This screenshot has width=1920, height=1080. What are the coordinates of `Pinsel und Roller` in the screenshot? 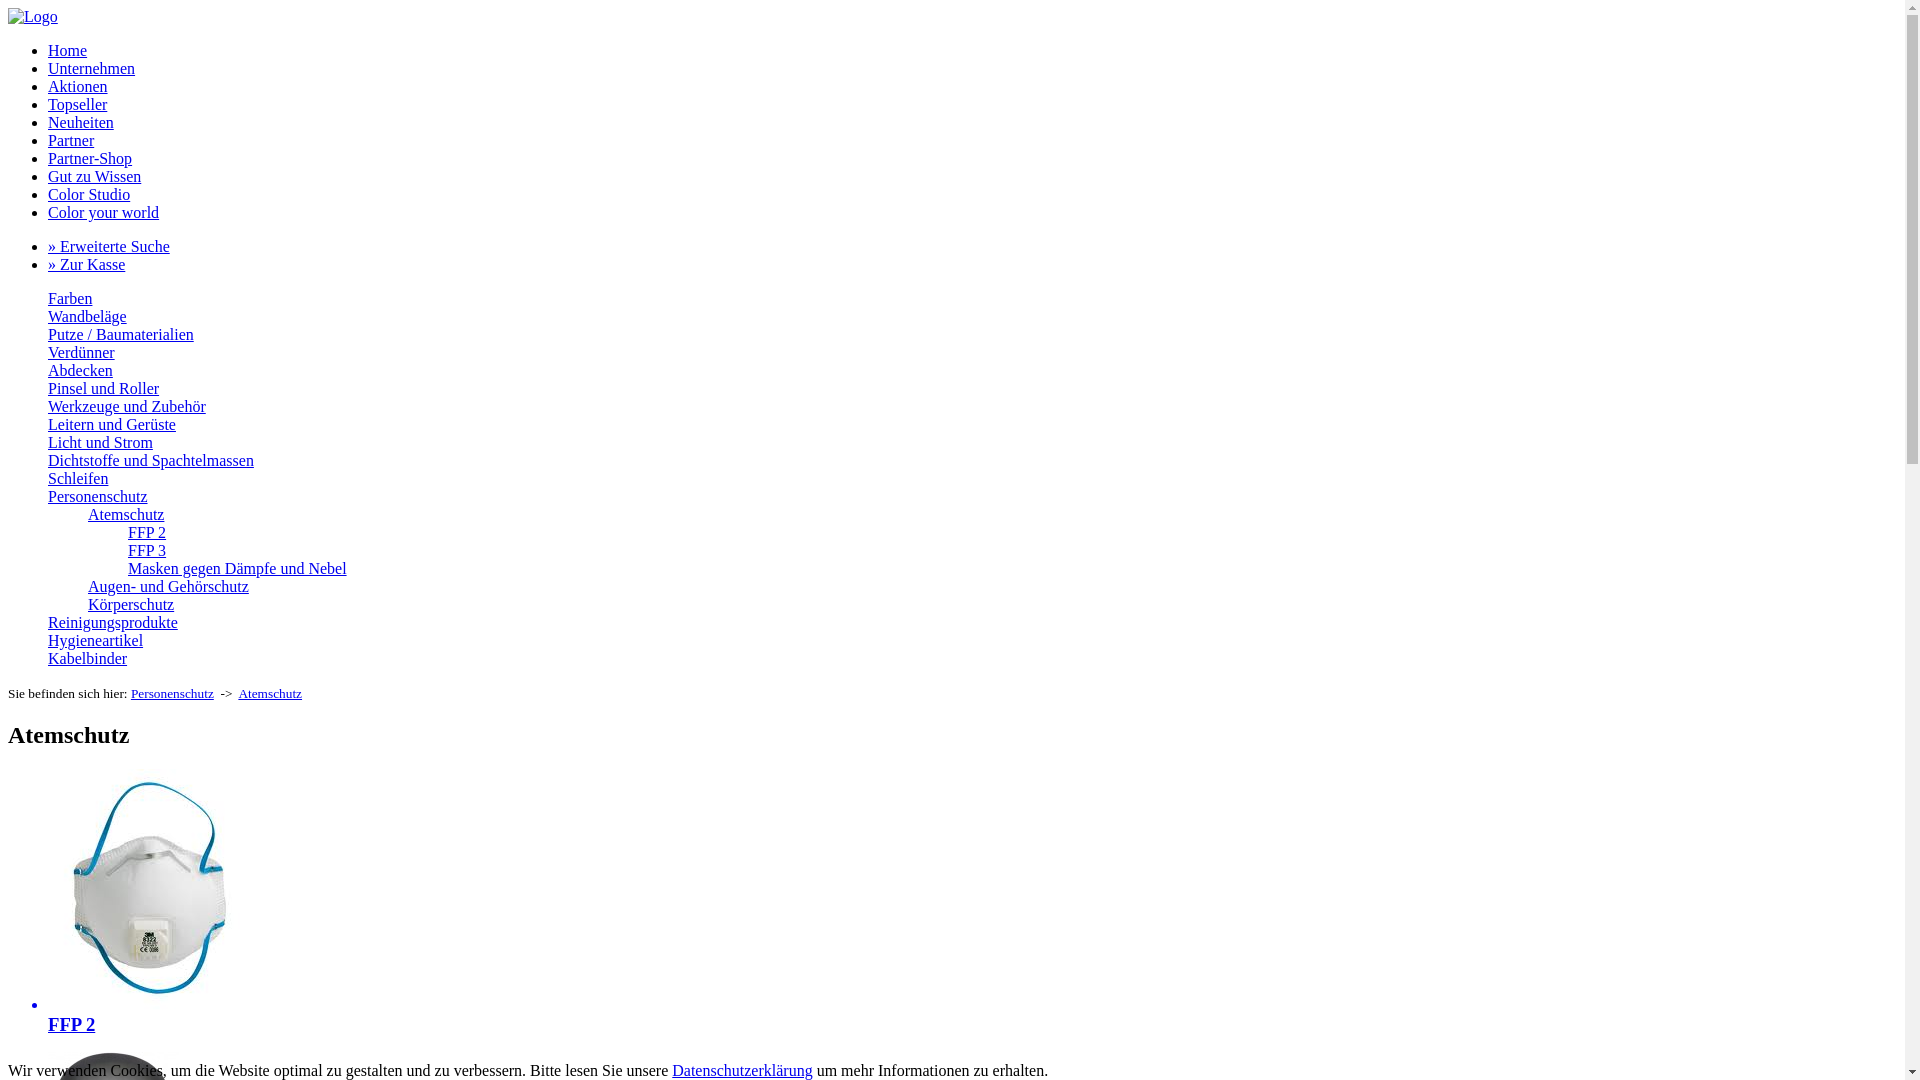 It's located at (104, 388).